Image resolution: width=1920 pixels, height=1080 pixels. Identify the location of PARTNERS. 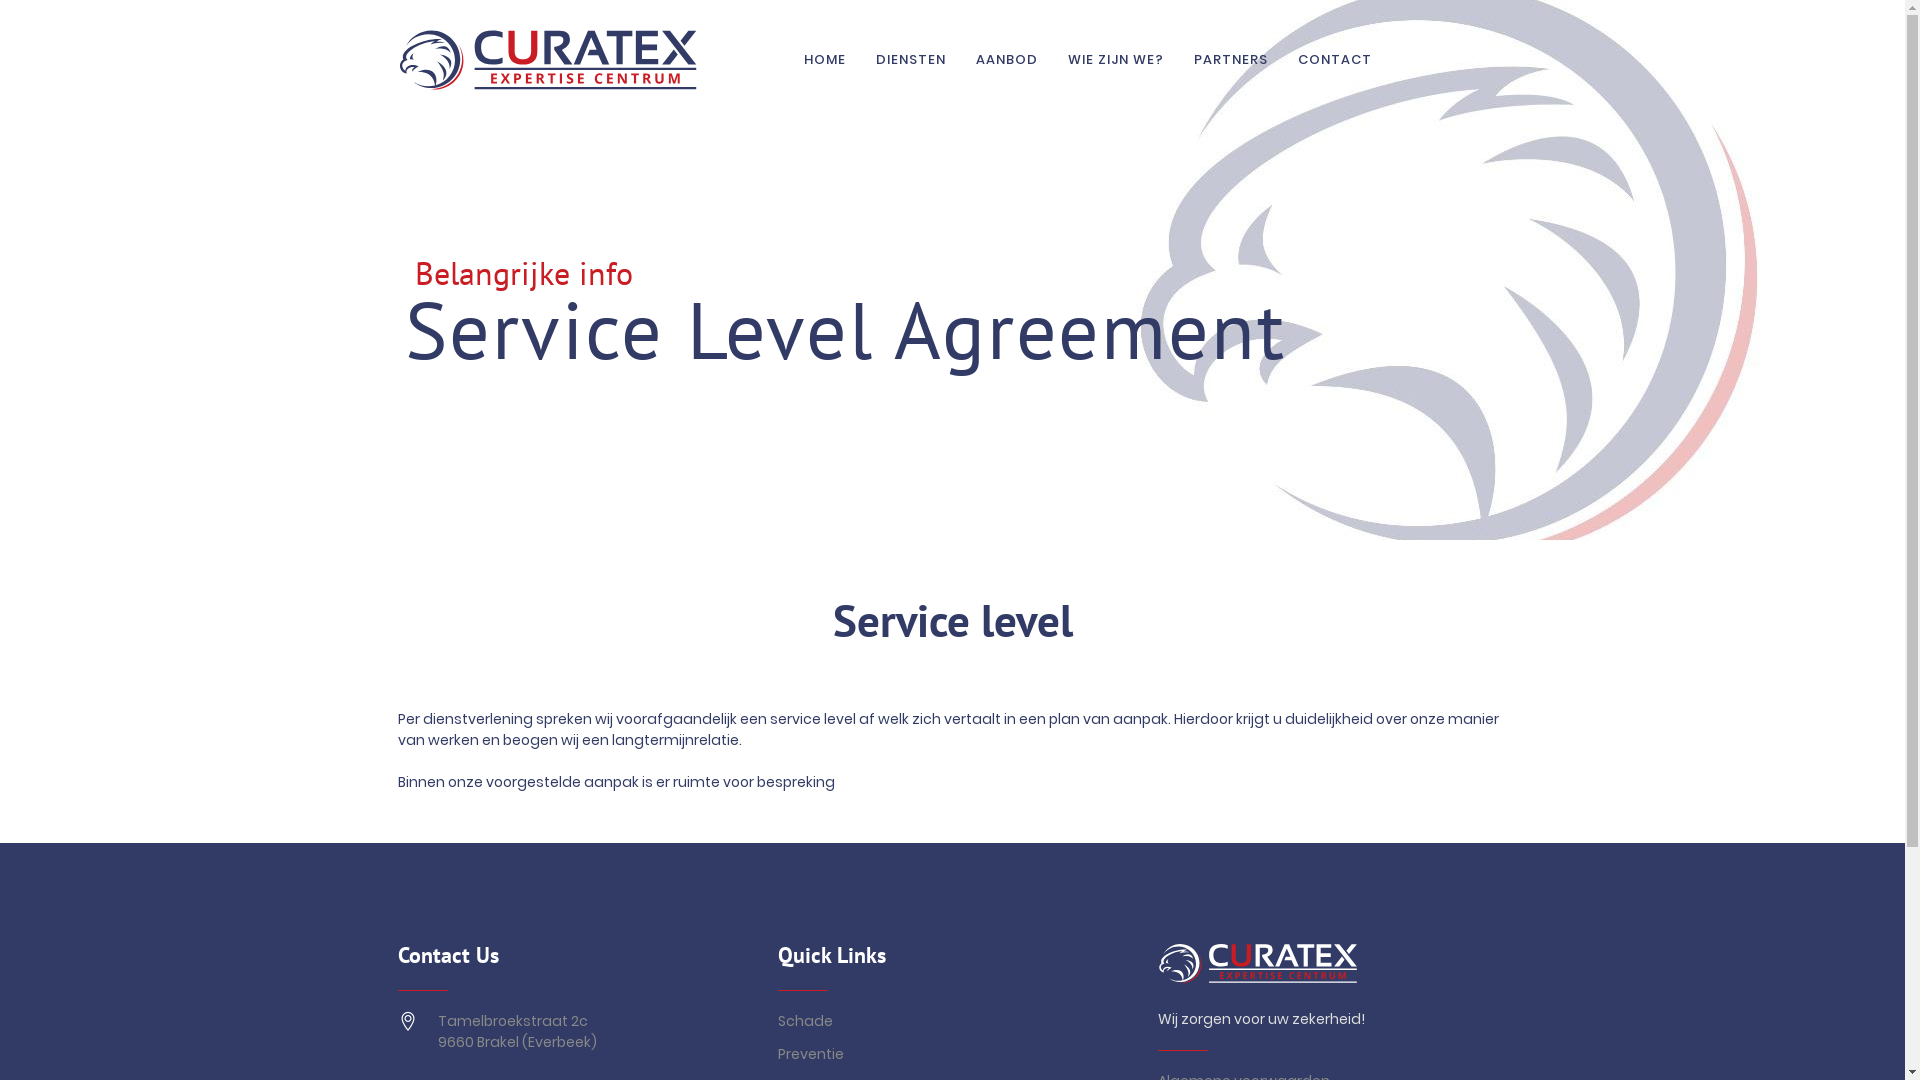
(1238, 60).